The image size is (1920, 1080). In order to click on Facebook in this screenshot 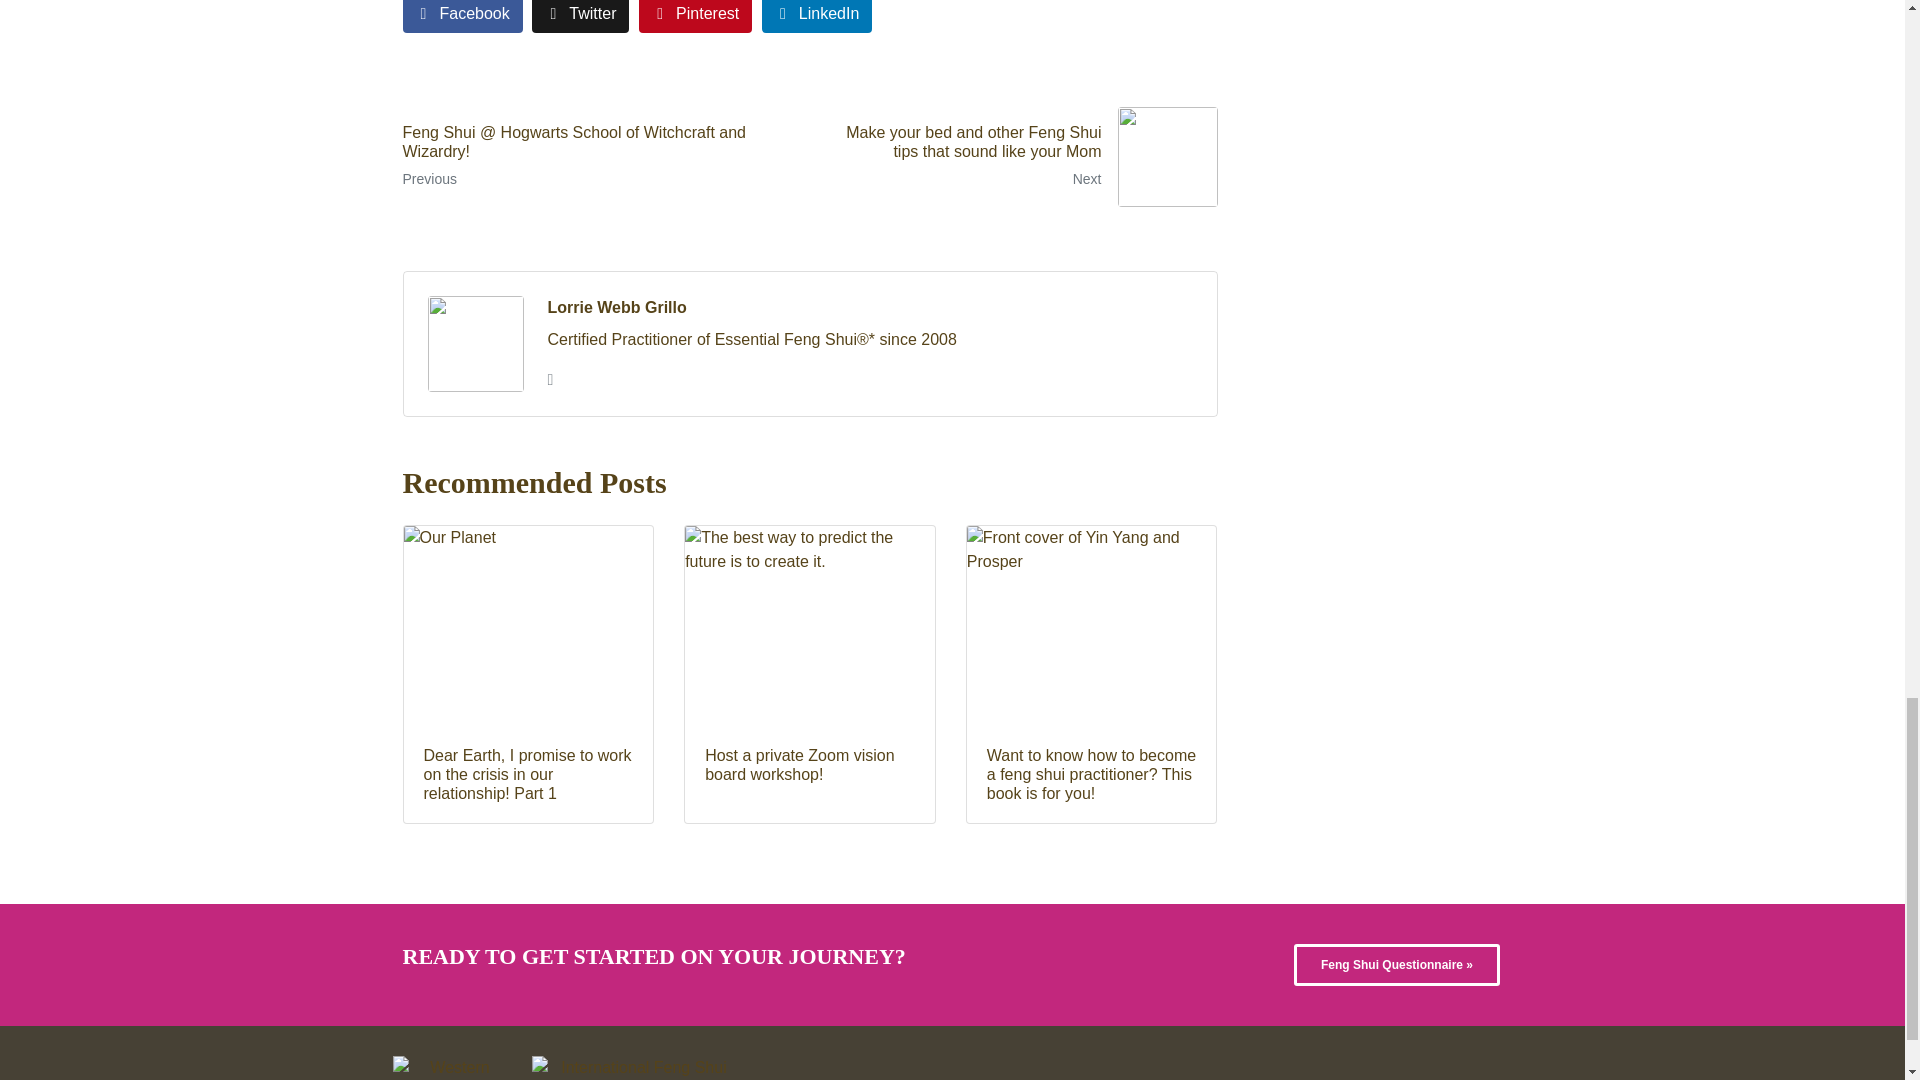, I will do `click(462, 16)`.